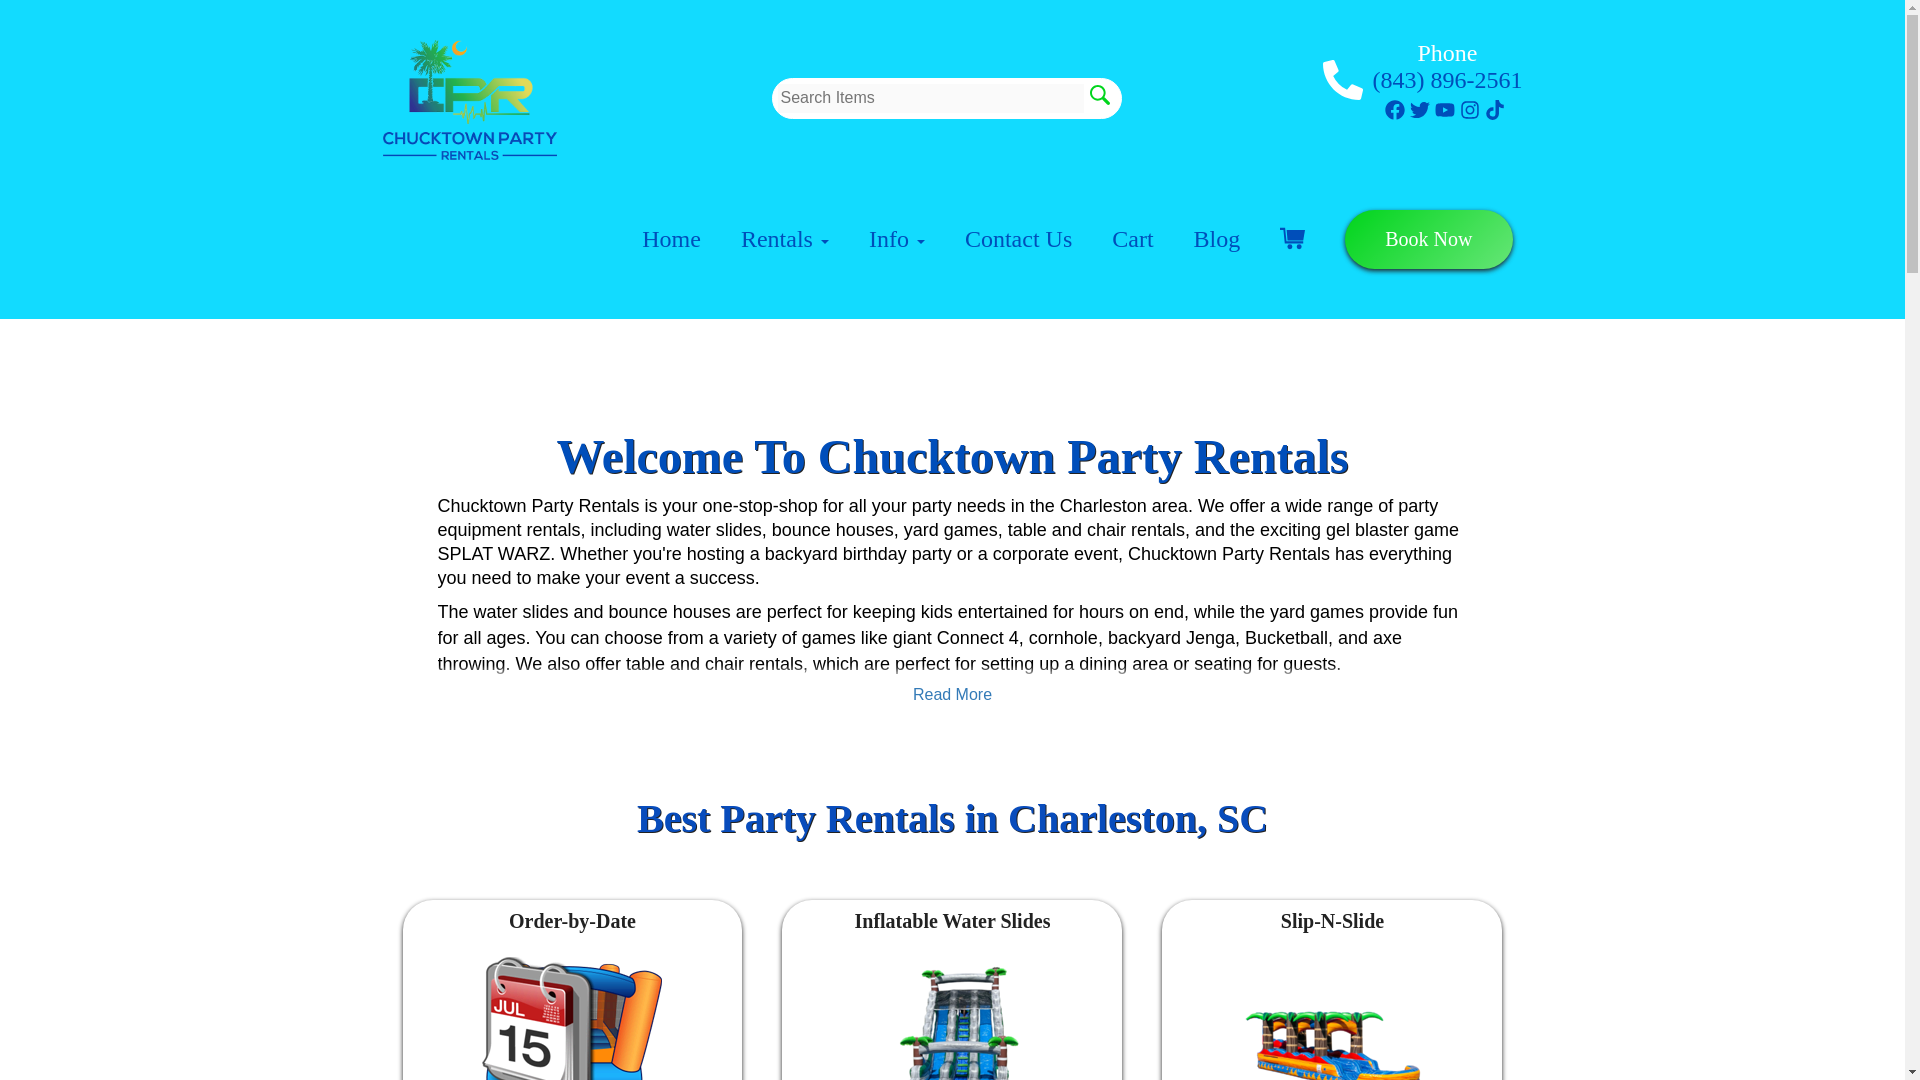  Describe the element at coordinates (897, 238) in the screenshot. I see `Info` at that location.